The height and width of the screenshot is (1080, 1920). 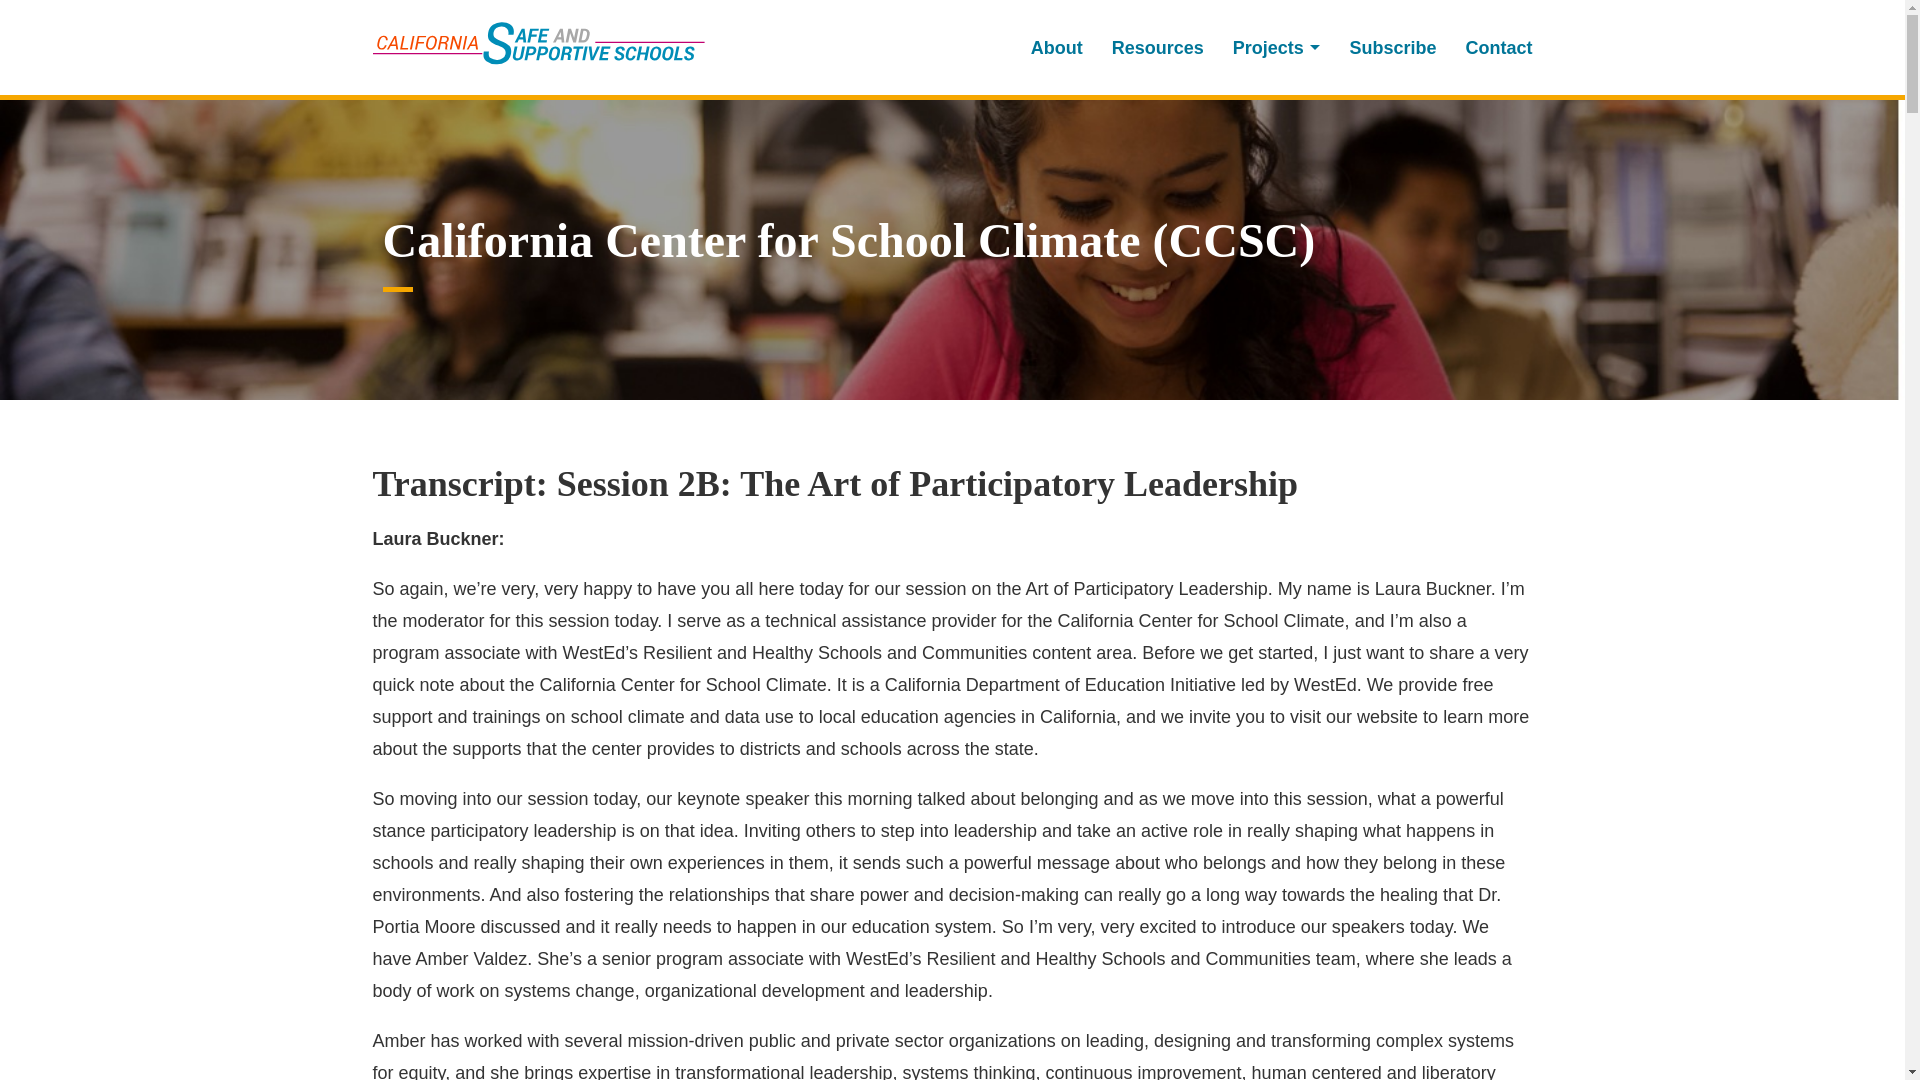 I want to click on Contact, so click(x=1492, y=48).